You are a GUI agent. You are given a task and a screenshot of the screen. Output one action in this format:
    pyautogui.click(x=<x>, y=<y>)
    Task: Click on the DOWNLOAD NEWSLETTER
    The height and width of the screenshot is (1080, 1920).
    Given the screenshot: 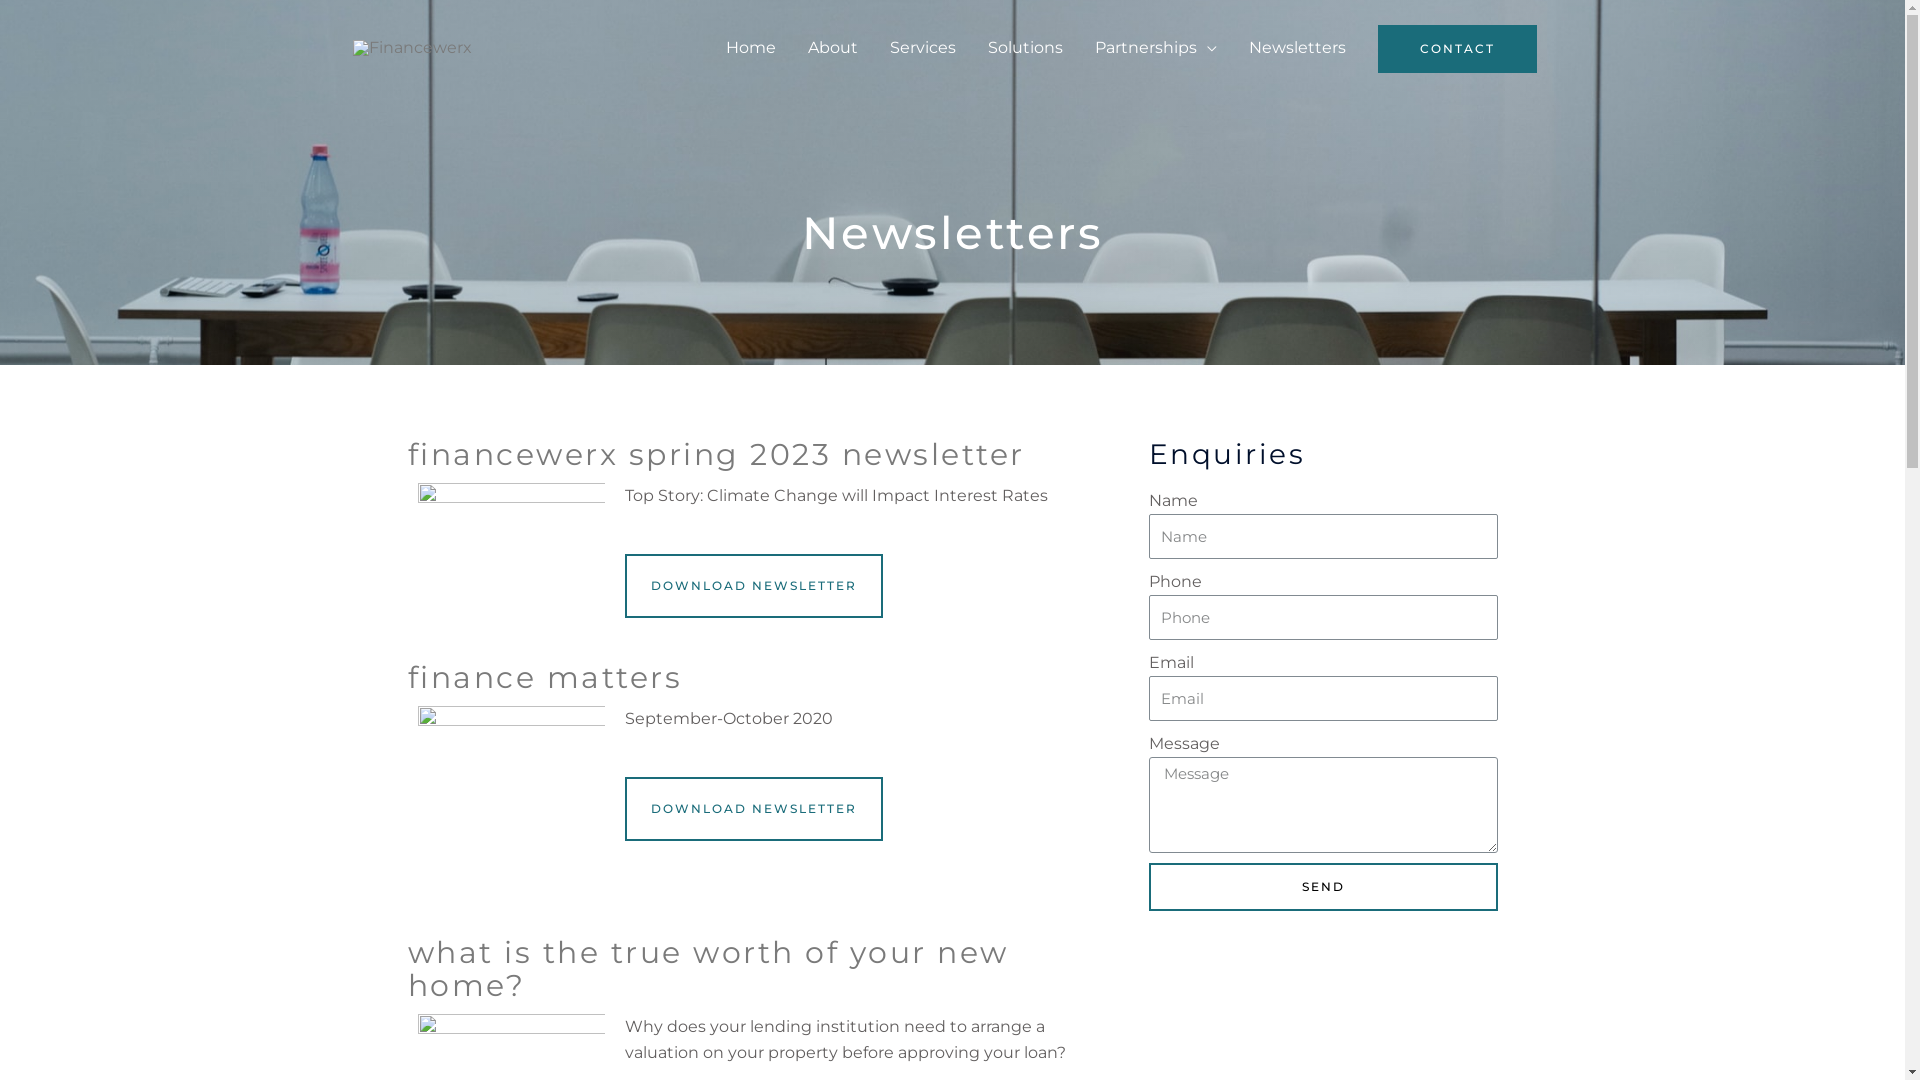 What is the action you would take?
    pyautogui.click(x=754, y=586)
    